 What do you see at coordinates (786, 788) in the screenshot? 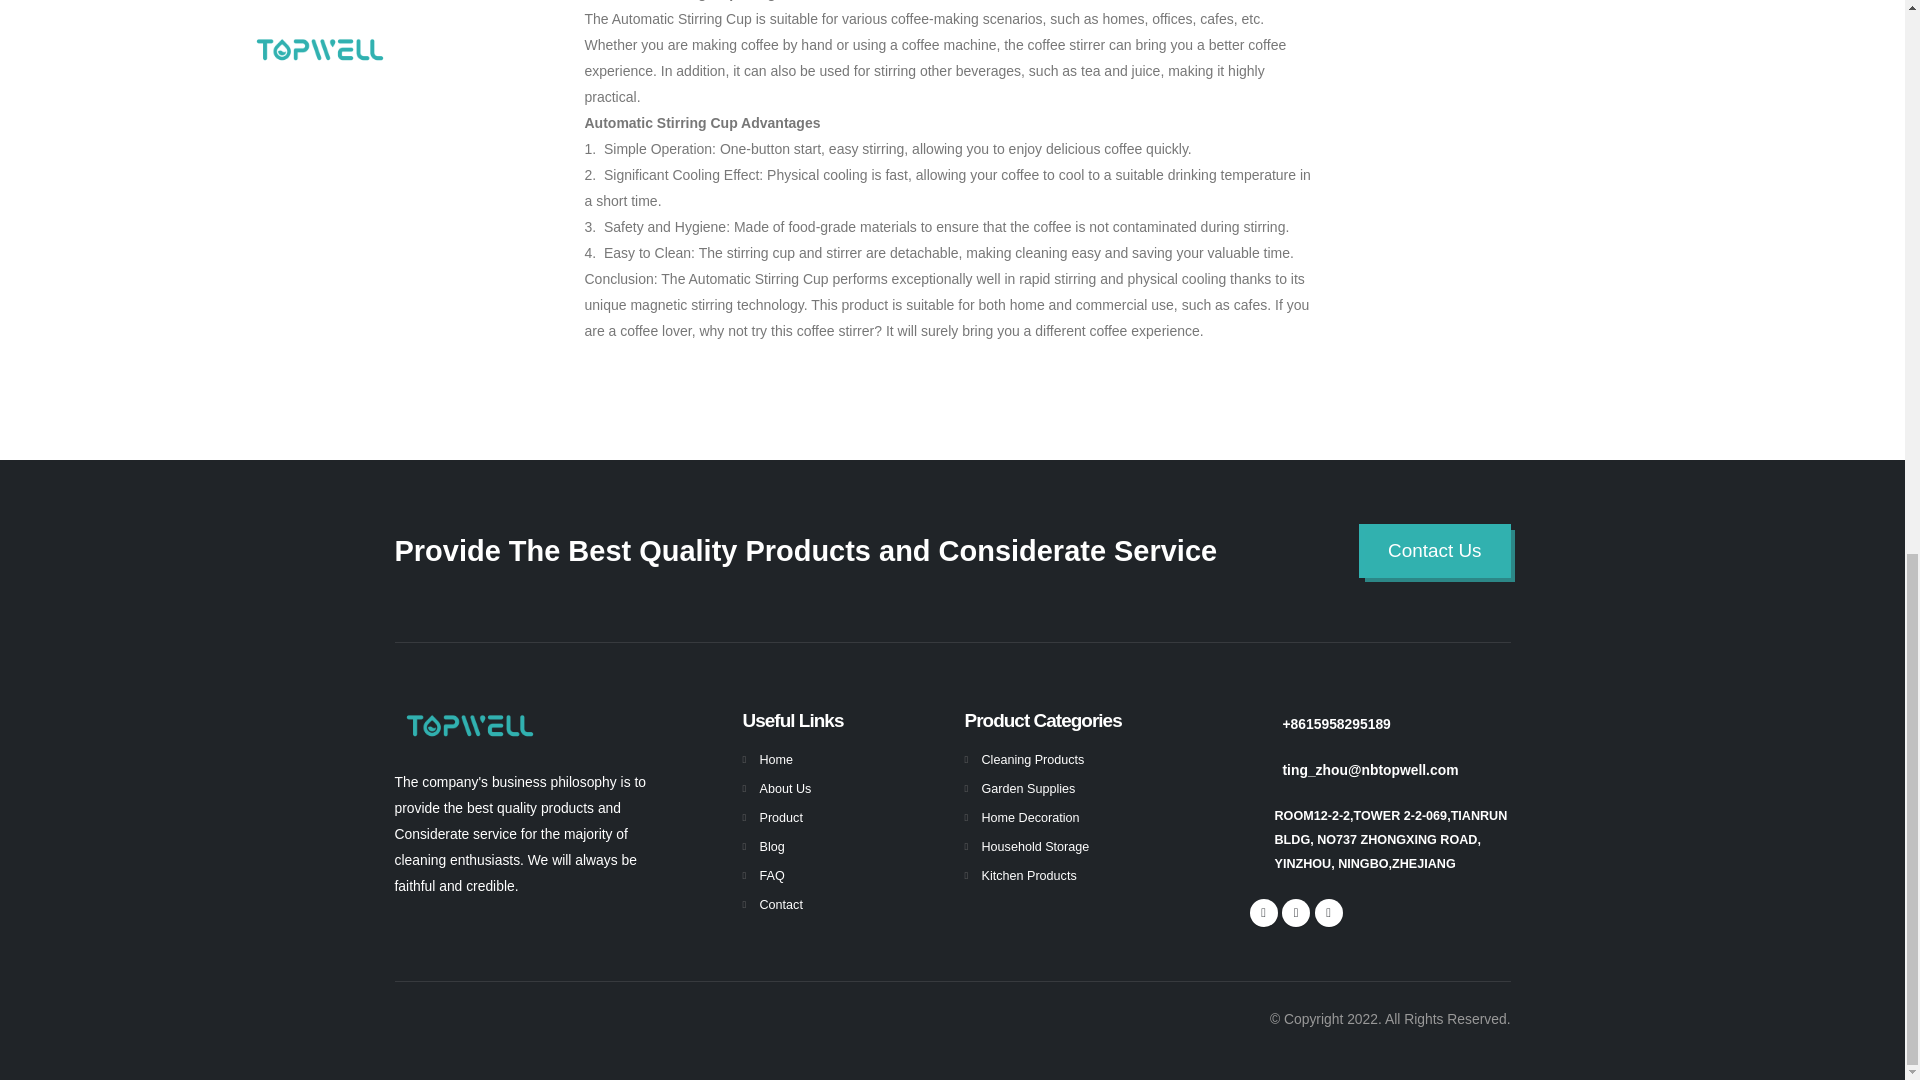
I see `About Us` at bounding box center [786, 788].